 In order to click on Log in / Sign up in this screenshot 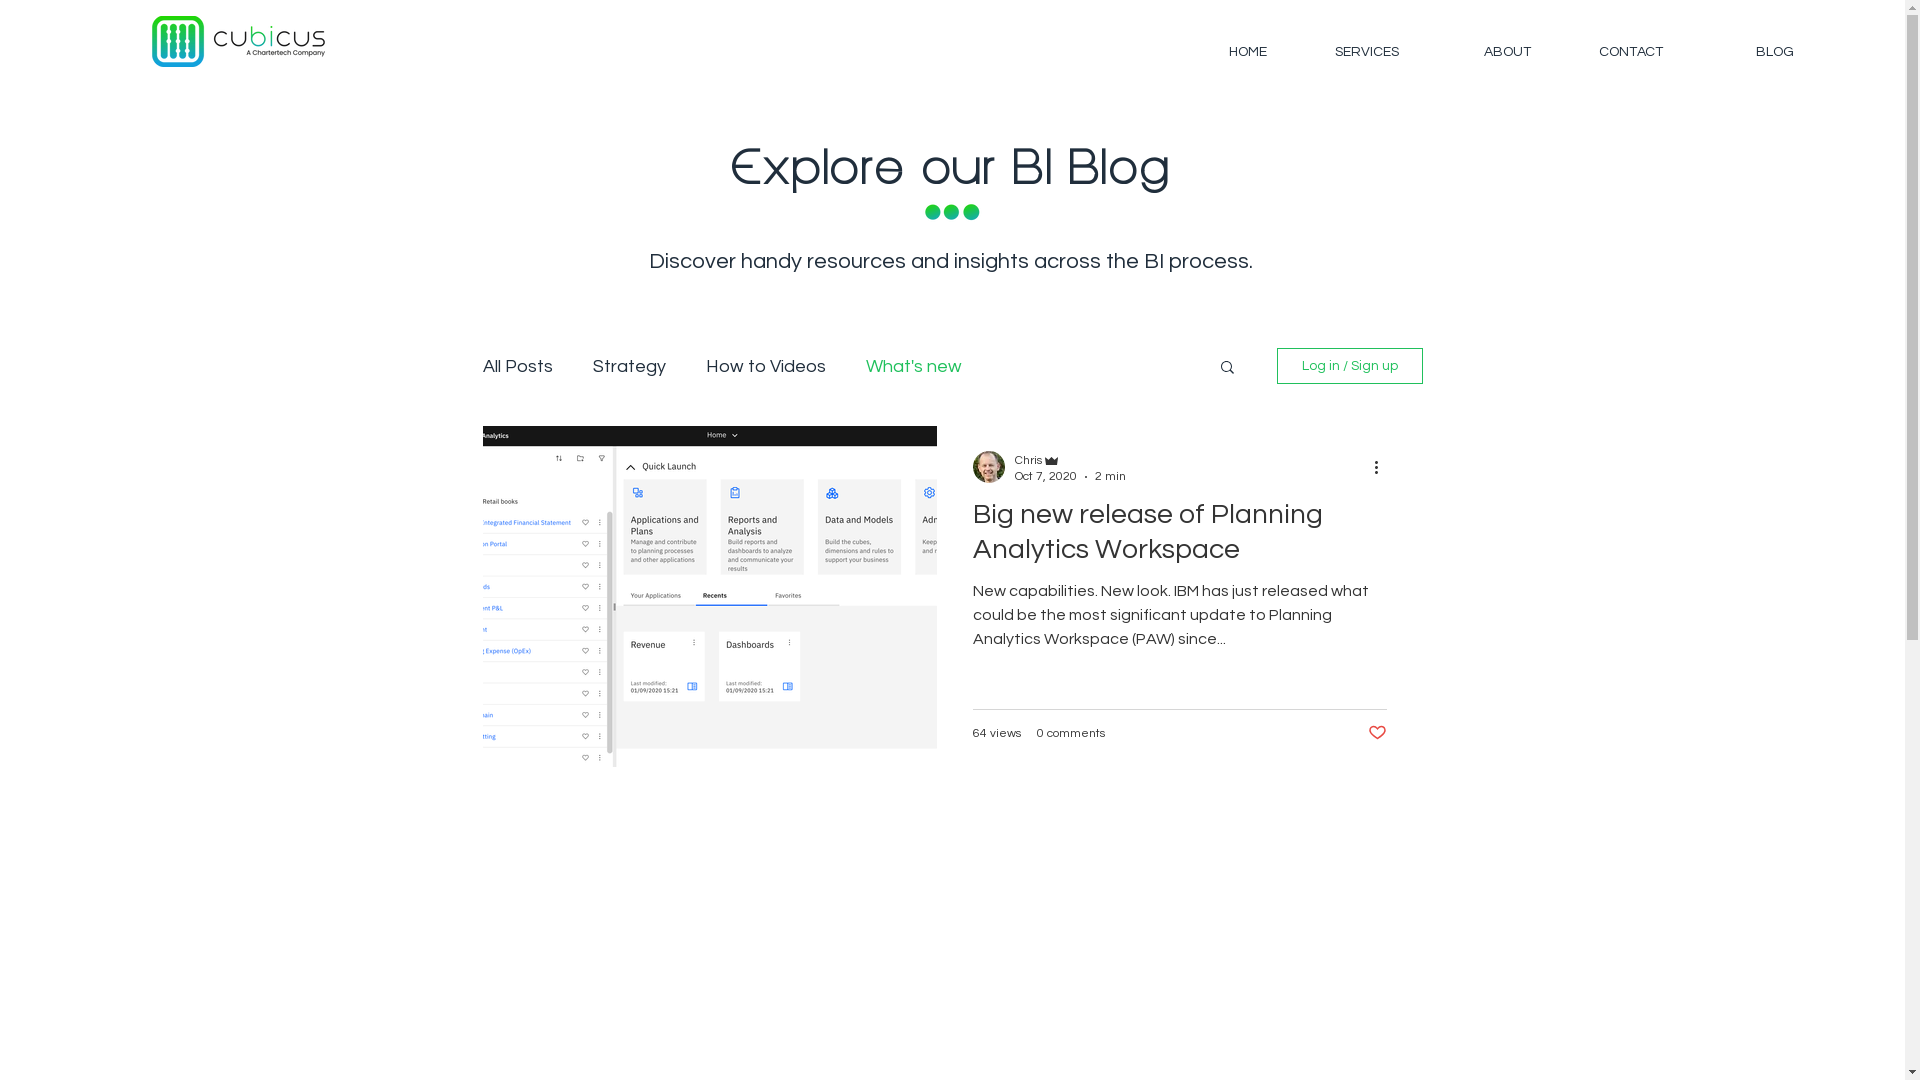, I will do `click(1349, 366)`.